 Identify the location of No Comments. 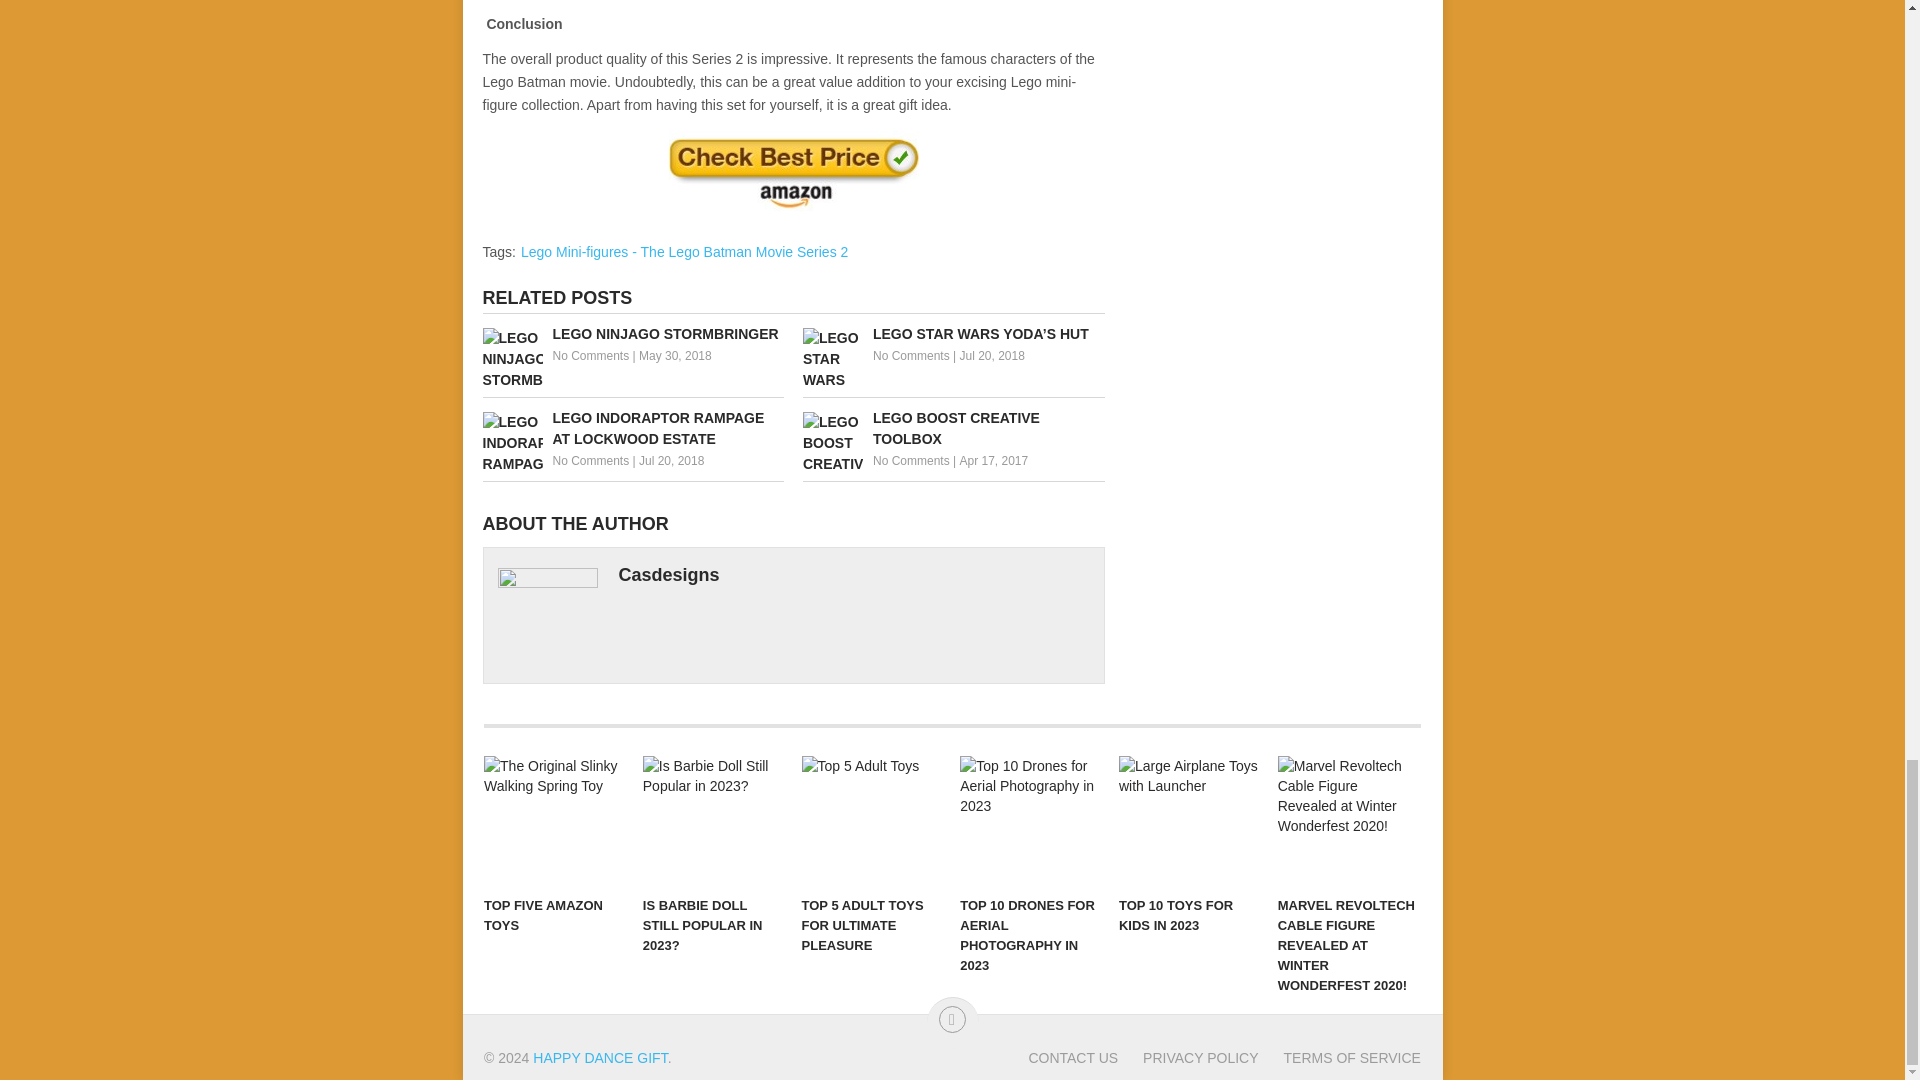
(912, 460).